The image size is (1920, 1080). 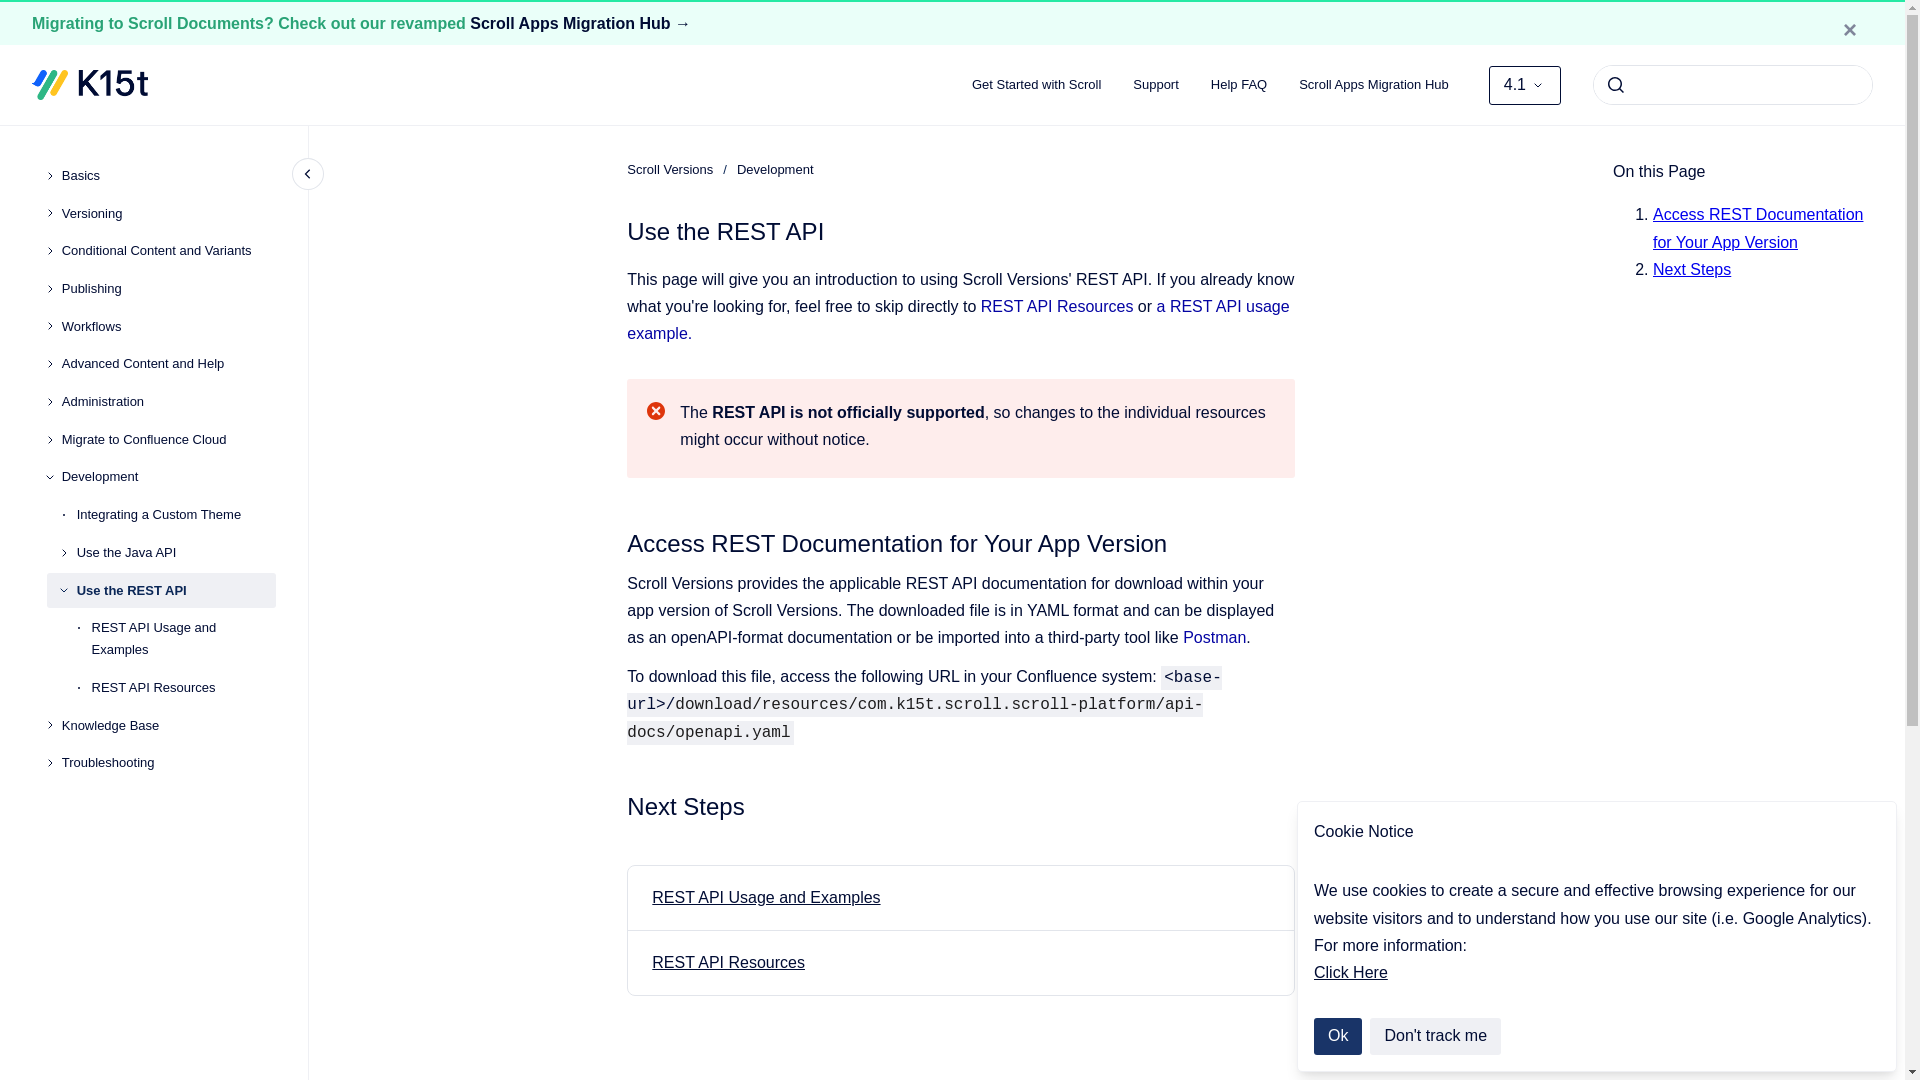 What do you see at coordinates (1156, 84) in the screenshot?
I see `Support` at bounding box center [1156, 84].